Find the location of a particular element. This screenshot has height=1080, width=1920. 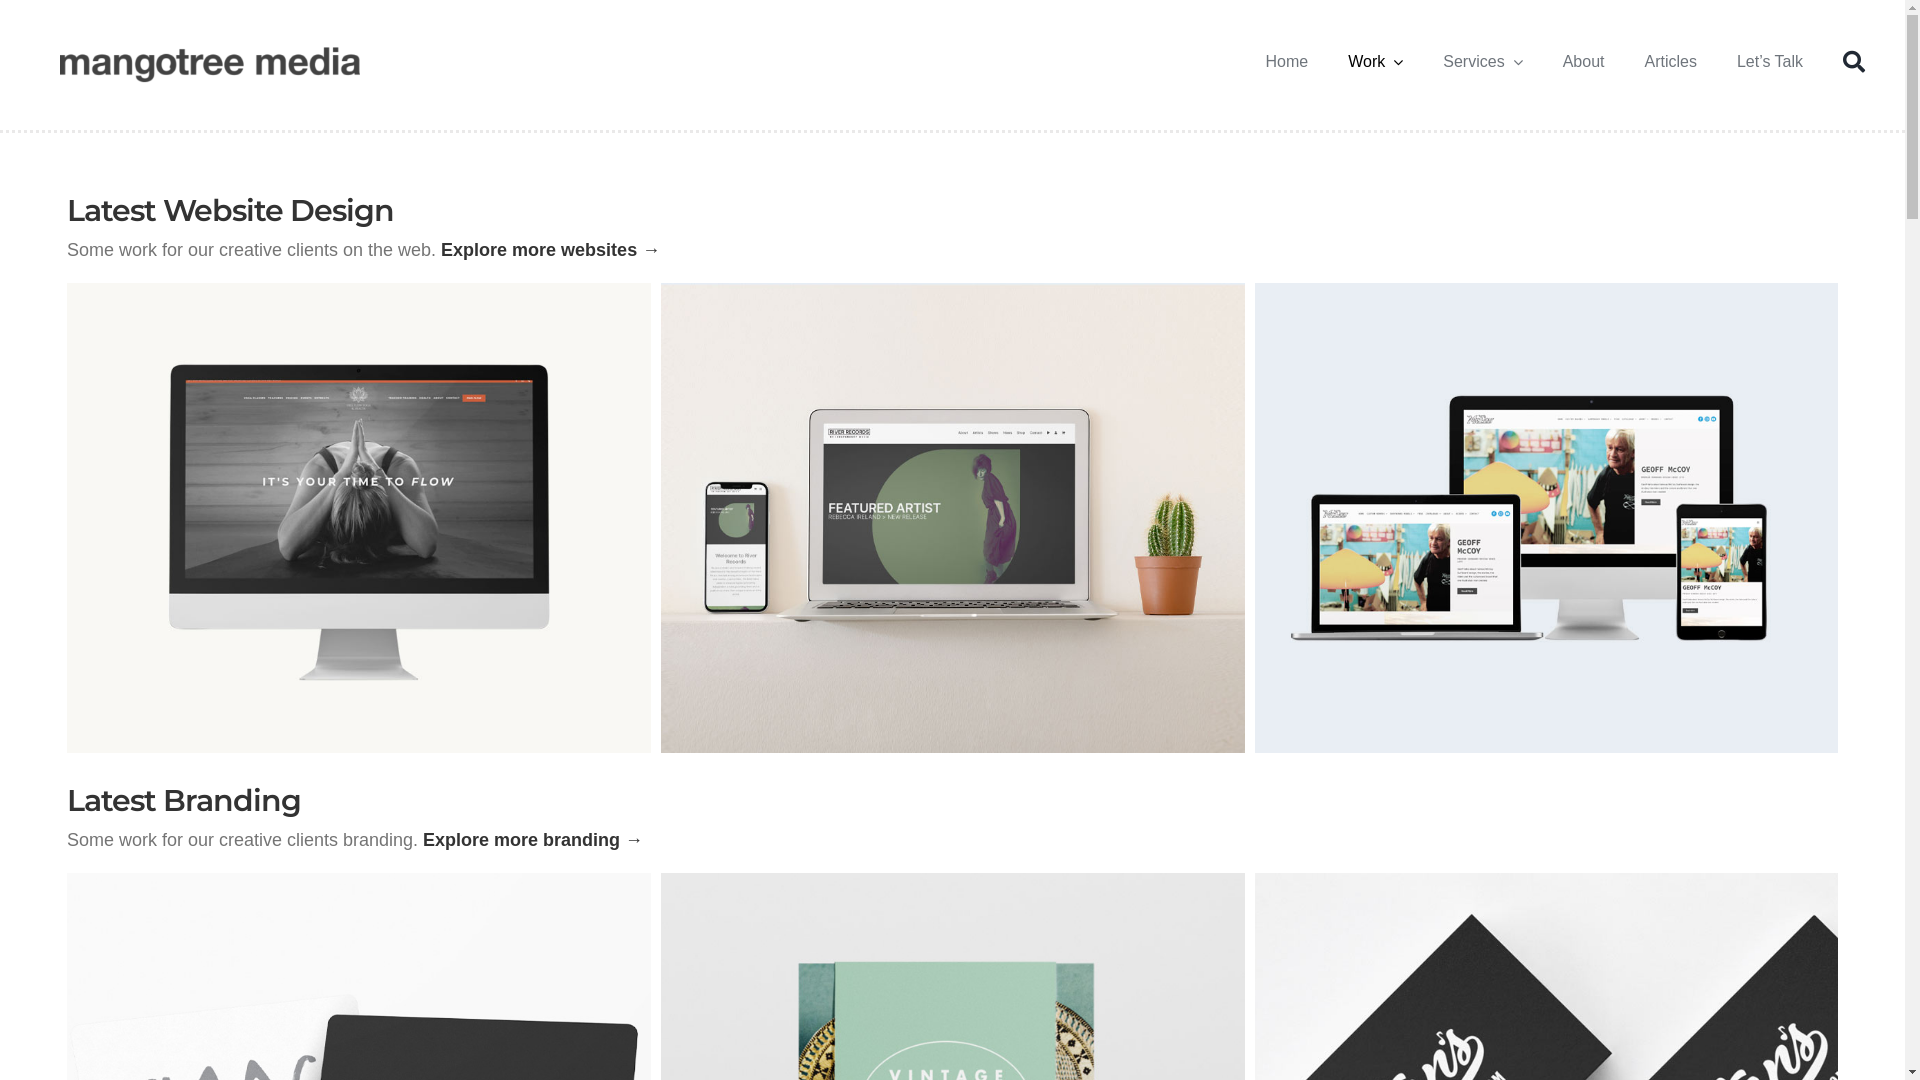

Work is located at coordinates (1376, 62).